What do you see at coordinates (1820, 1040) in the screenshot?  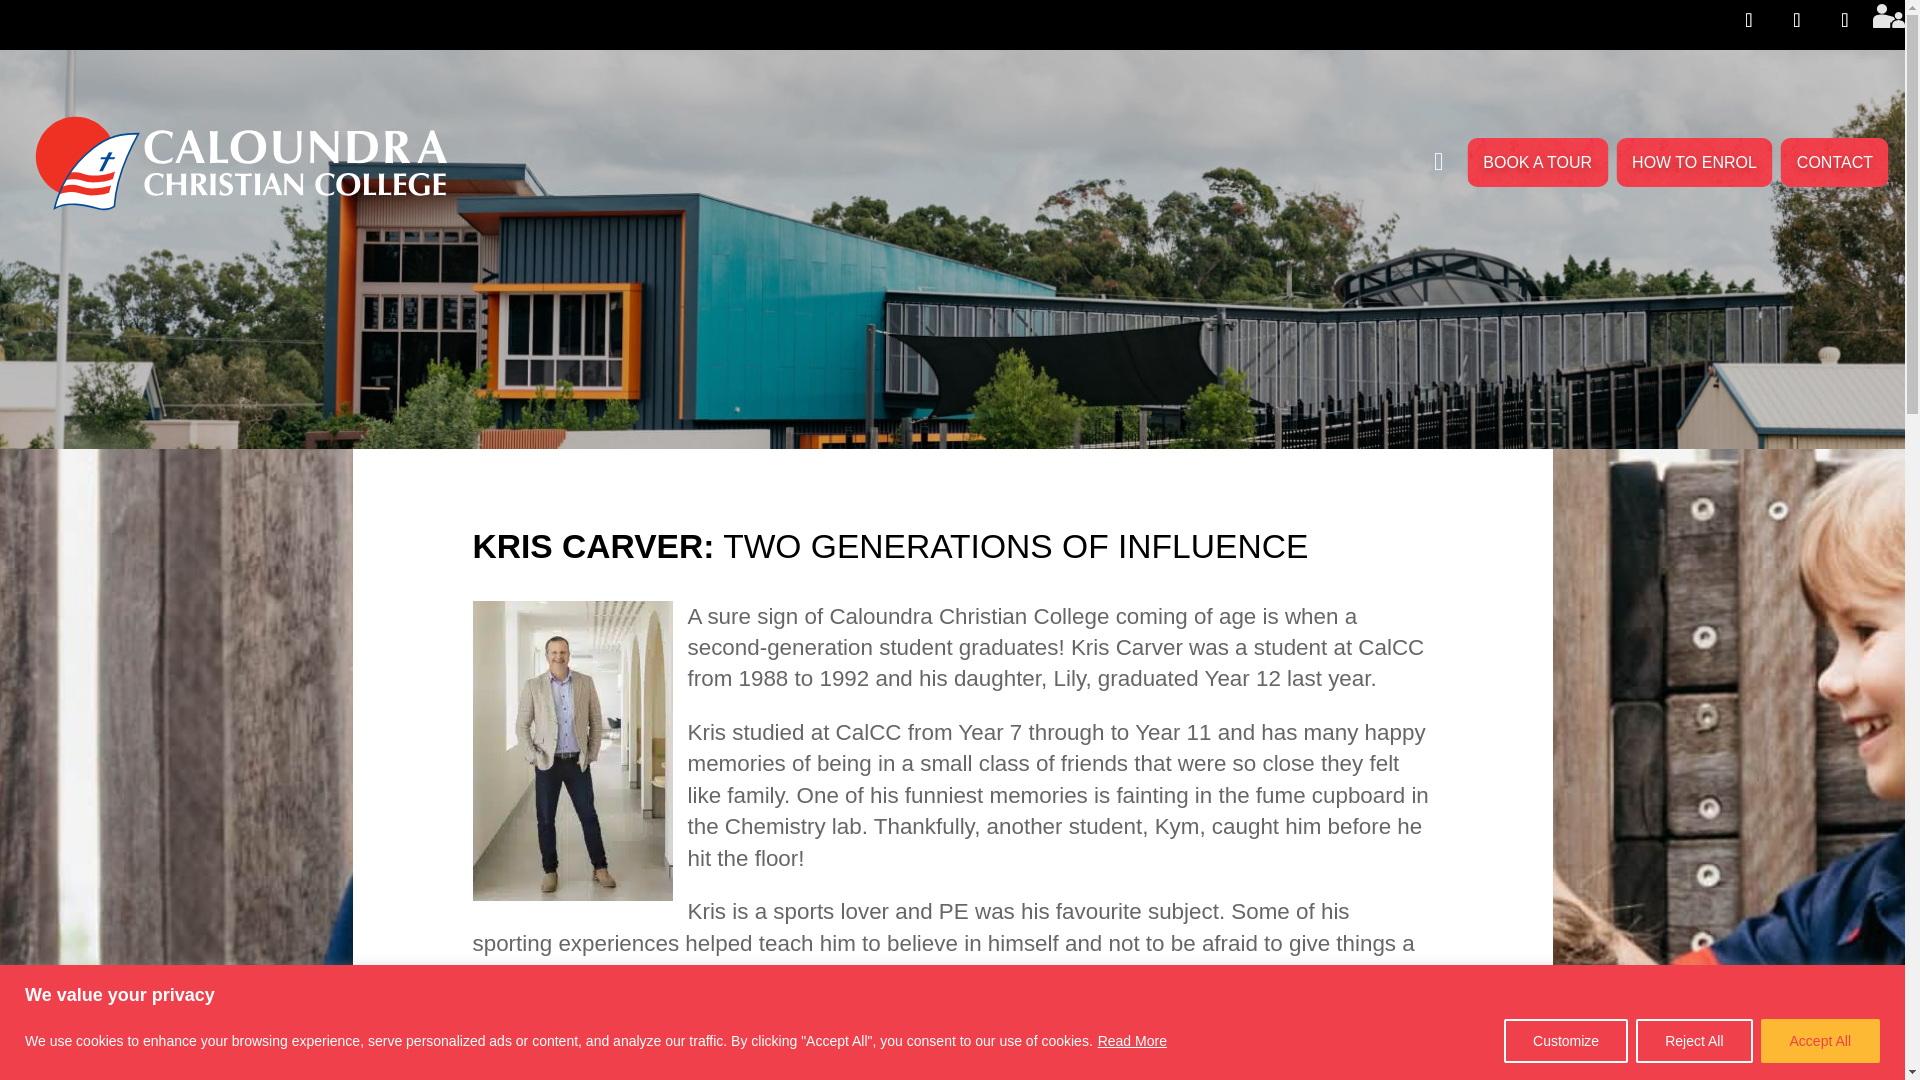 I see `Accept All` at bounding box center [1820, 1040].